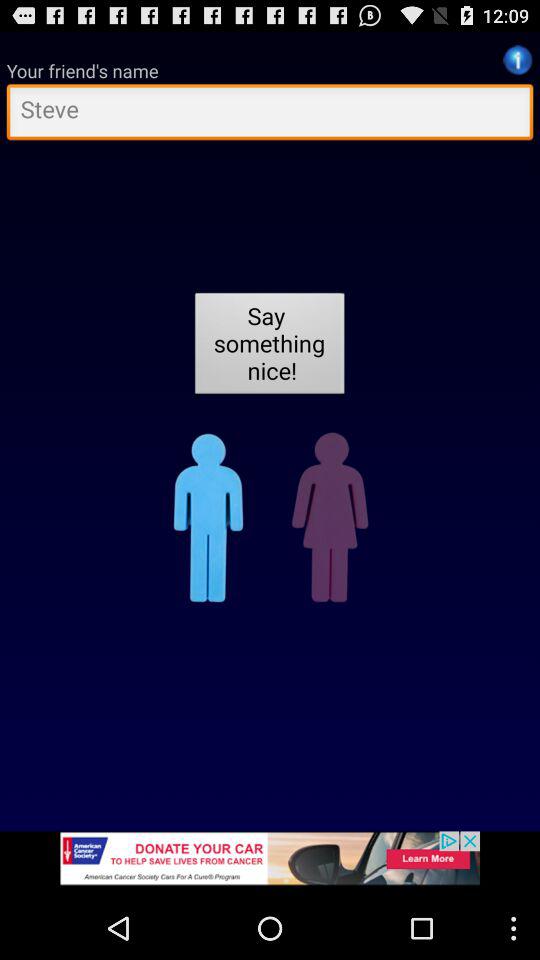 The image size is (540, 960). What do you see at coordinates (270, 864) in the screenshot?
I see `go to the advertised site` at bounding box center [270, 864].